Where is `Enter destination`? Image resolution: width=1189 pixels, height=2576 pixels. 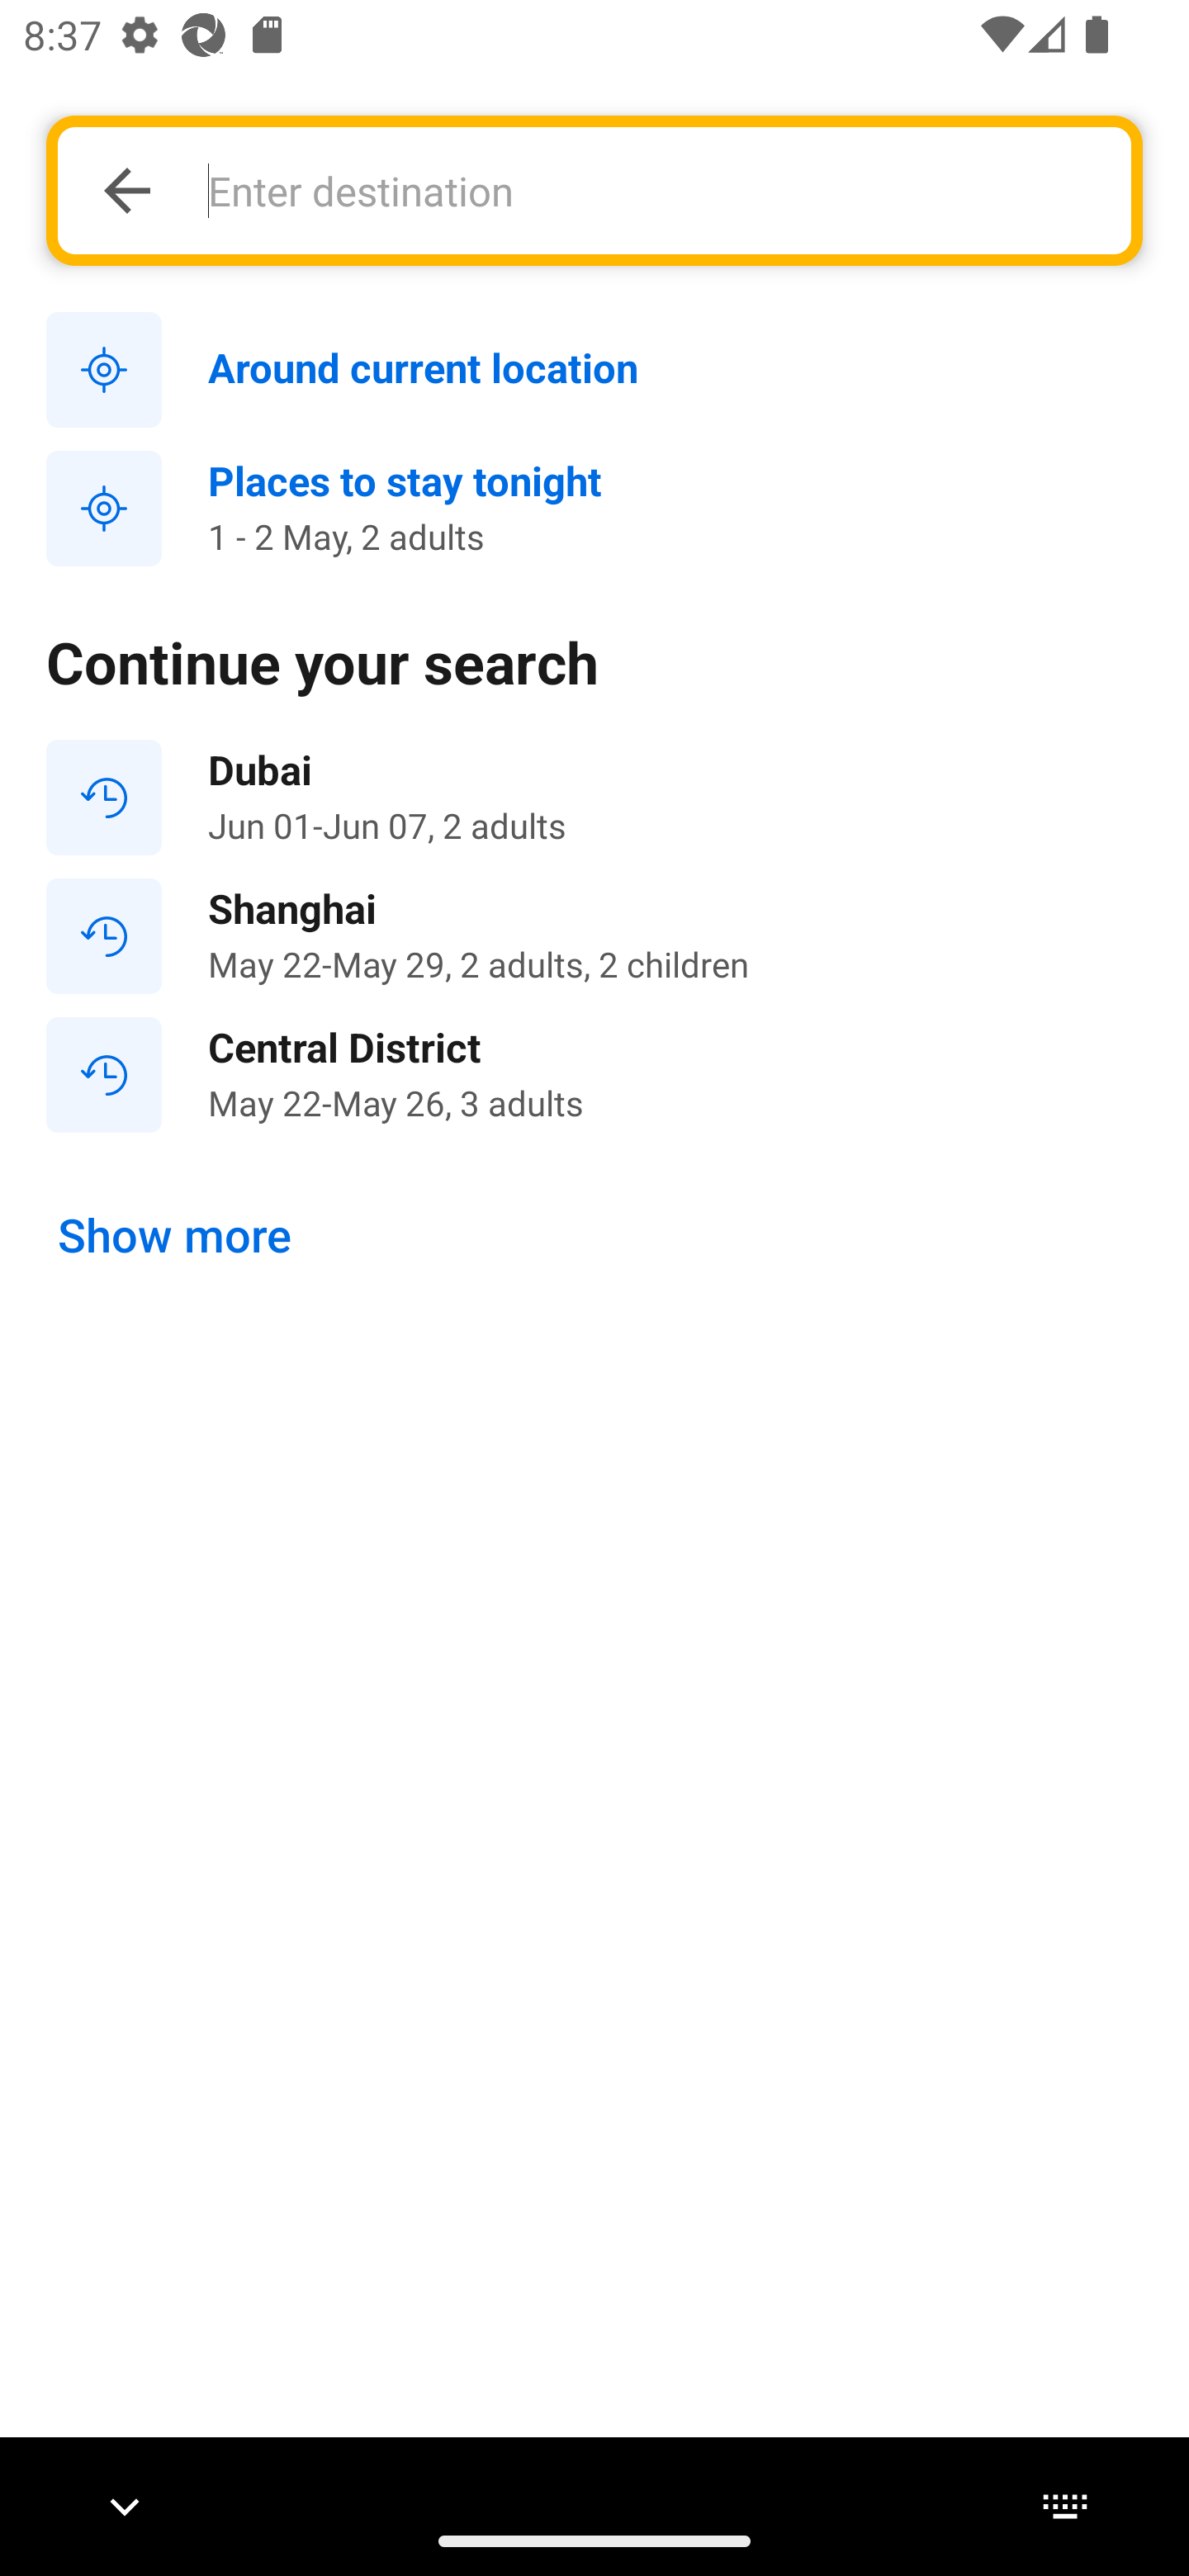
Enter destination is located at coordinates (651, 190).